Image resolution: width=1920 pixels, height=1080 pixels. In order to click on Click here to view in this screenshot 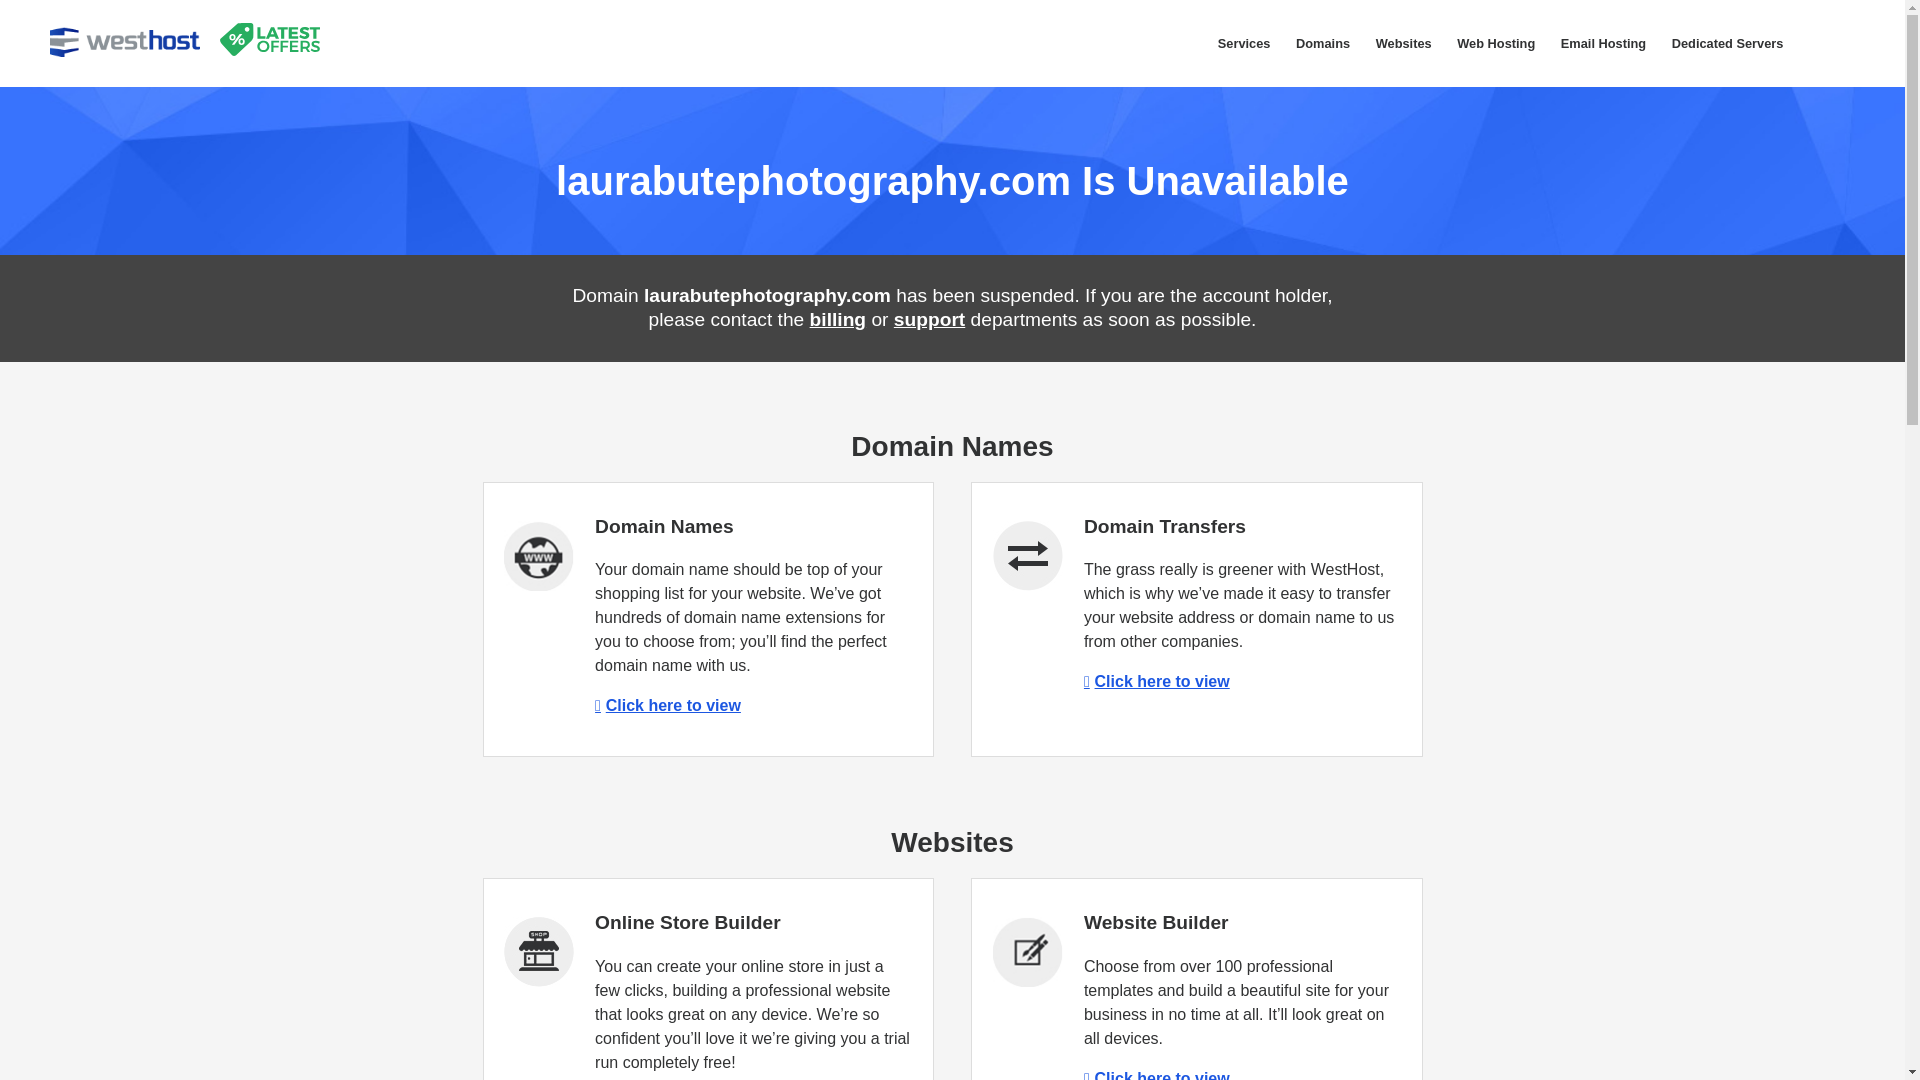, I will do `click(1157, 1075)`.